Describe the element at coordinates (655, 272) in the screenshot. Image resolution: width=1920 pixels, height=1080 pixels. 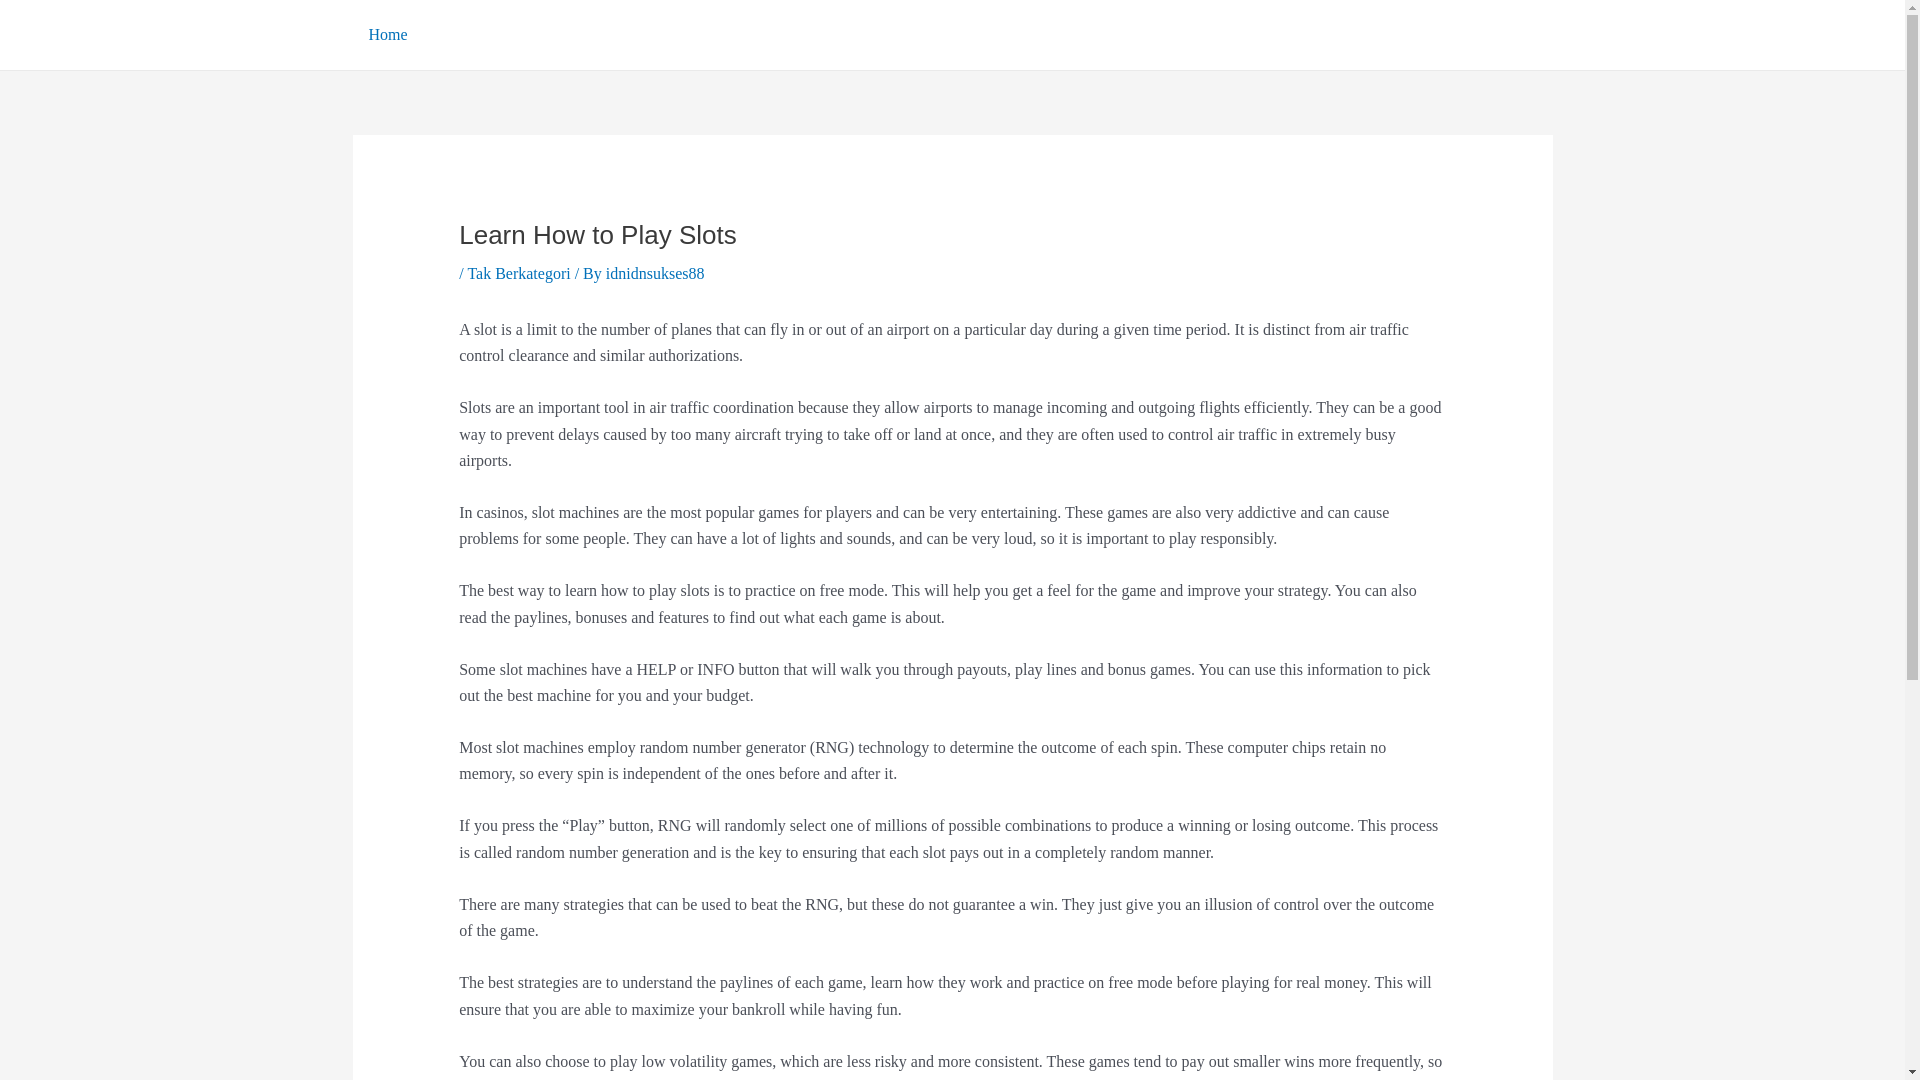
I see `View all posts by idnidnsukses88` at that location.